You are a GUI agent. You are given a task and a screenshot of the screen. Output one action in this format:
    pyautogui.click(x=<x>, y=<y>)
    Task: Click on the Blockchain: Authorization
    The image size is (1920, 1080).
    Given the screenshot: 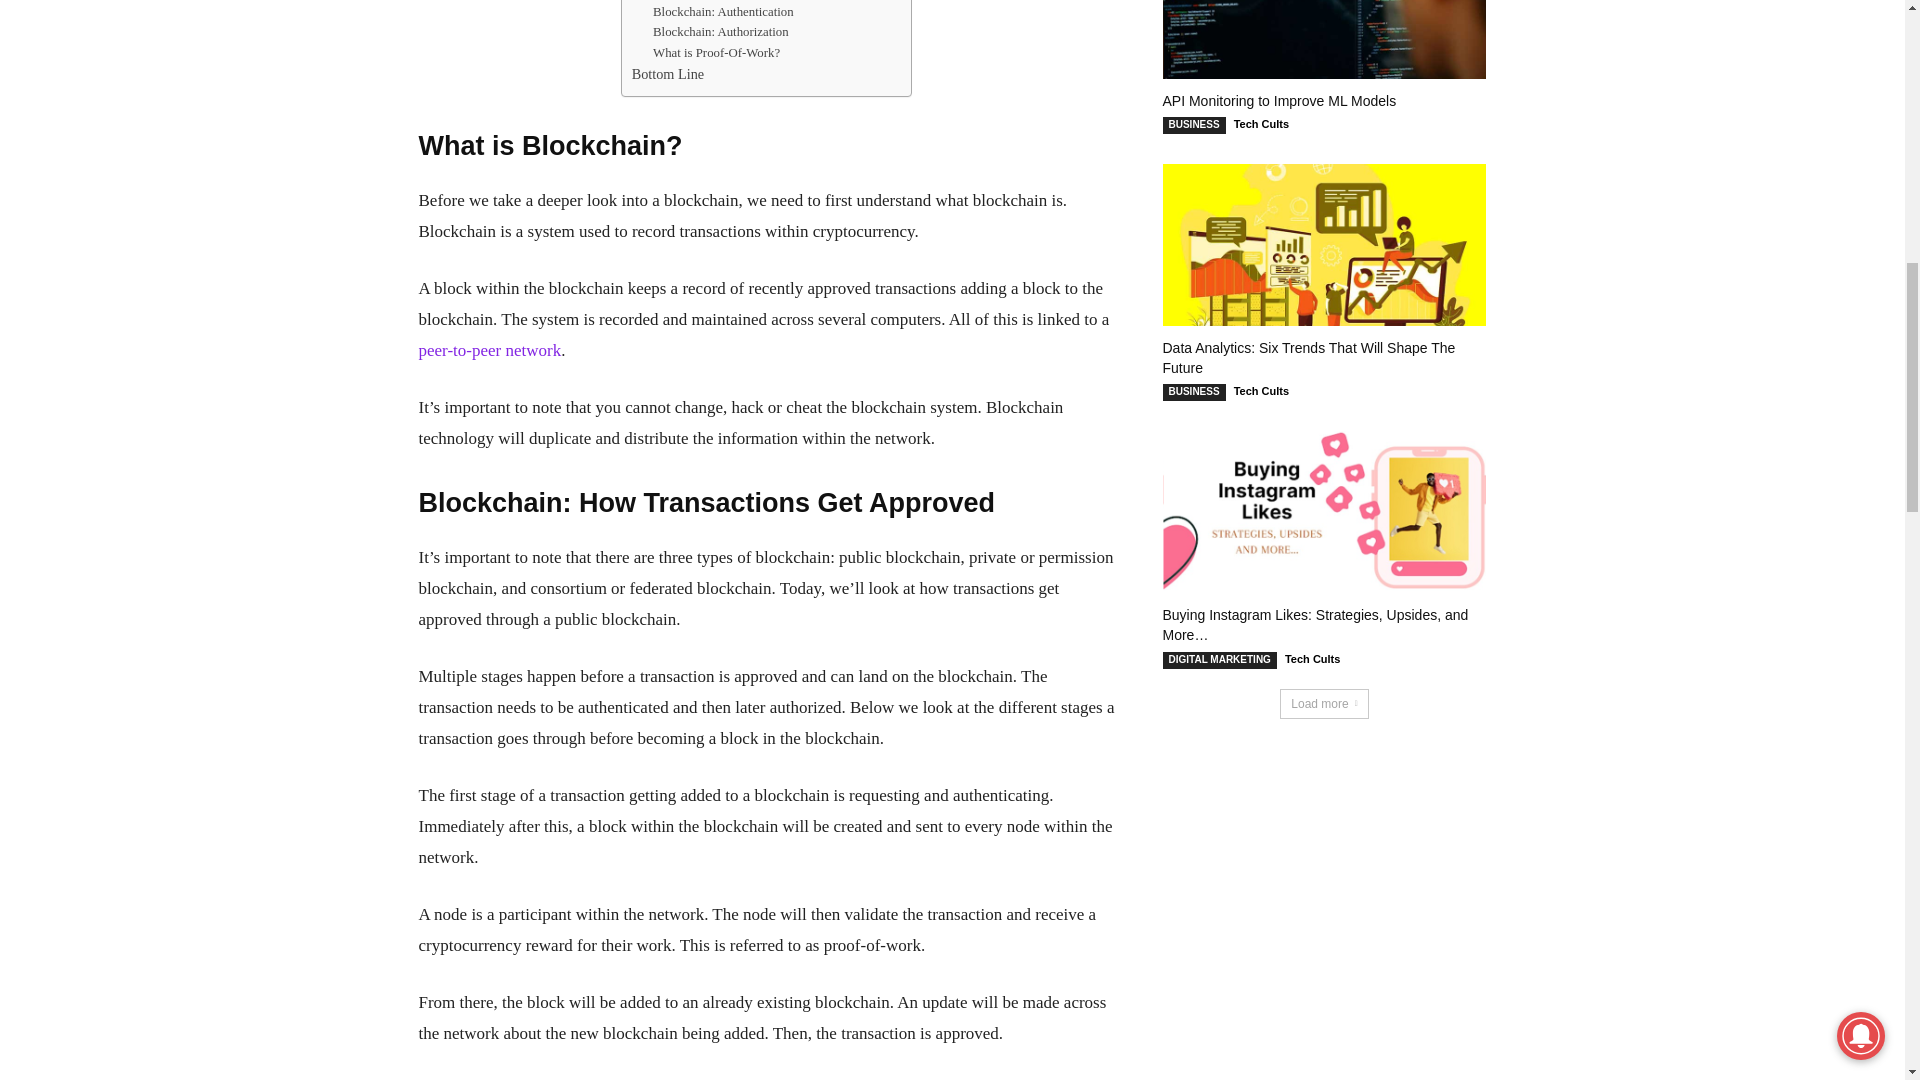 What is the action you would take?
    pyautogui.click(x=720, y=32)
    